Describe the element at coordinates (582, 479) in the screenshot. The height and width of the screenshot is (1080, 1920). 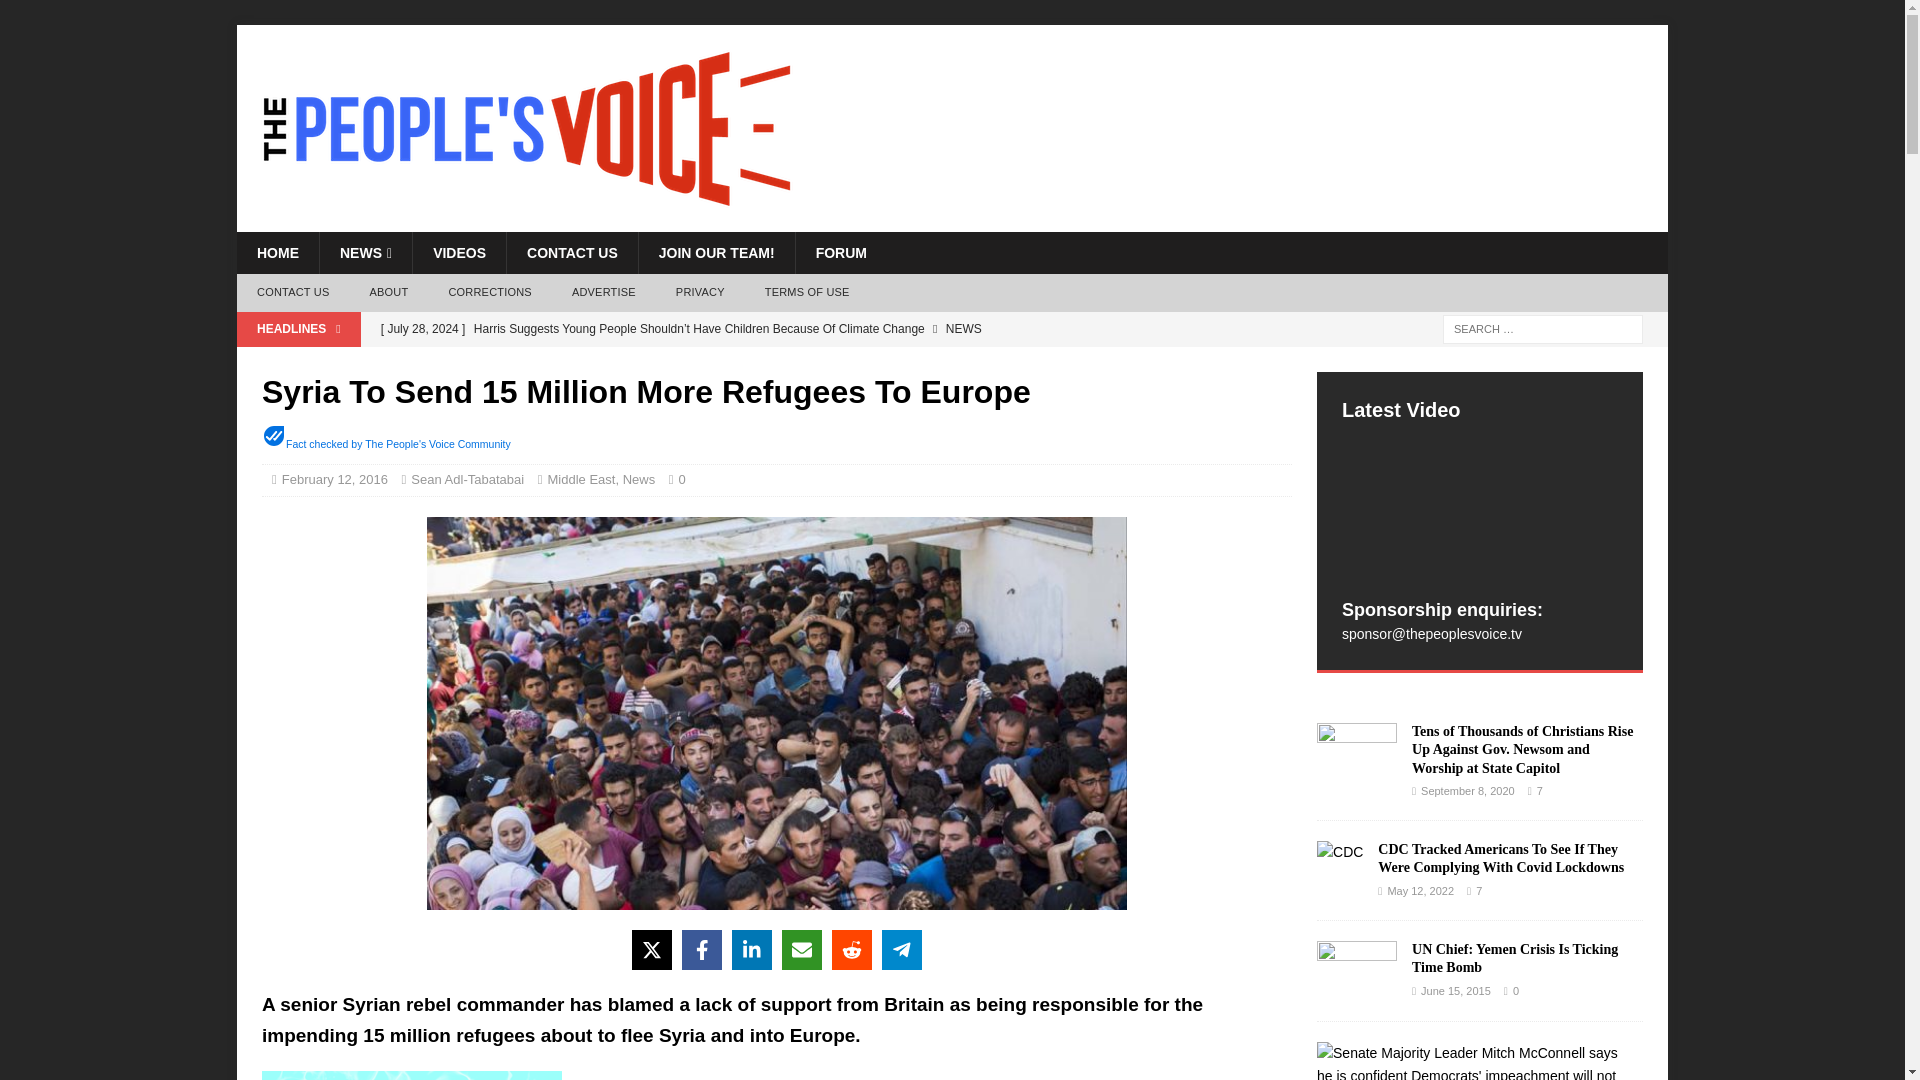
I see `Middle East` at that location.